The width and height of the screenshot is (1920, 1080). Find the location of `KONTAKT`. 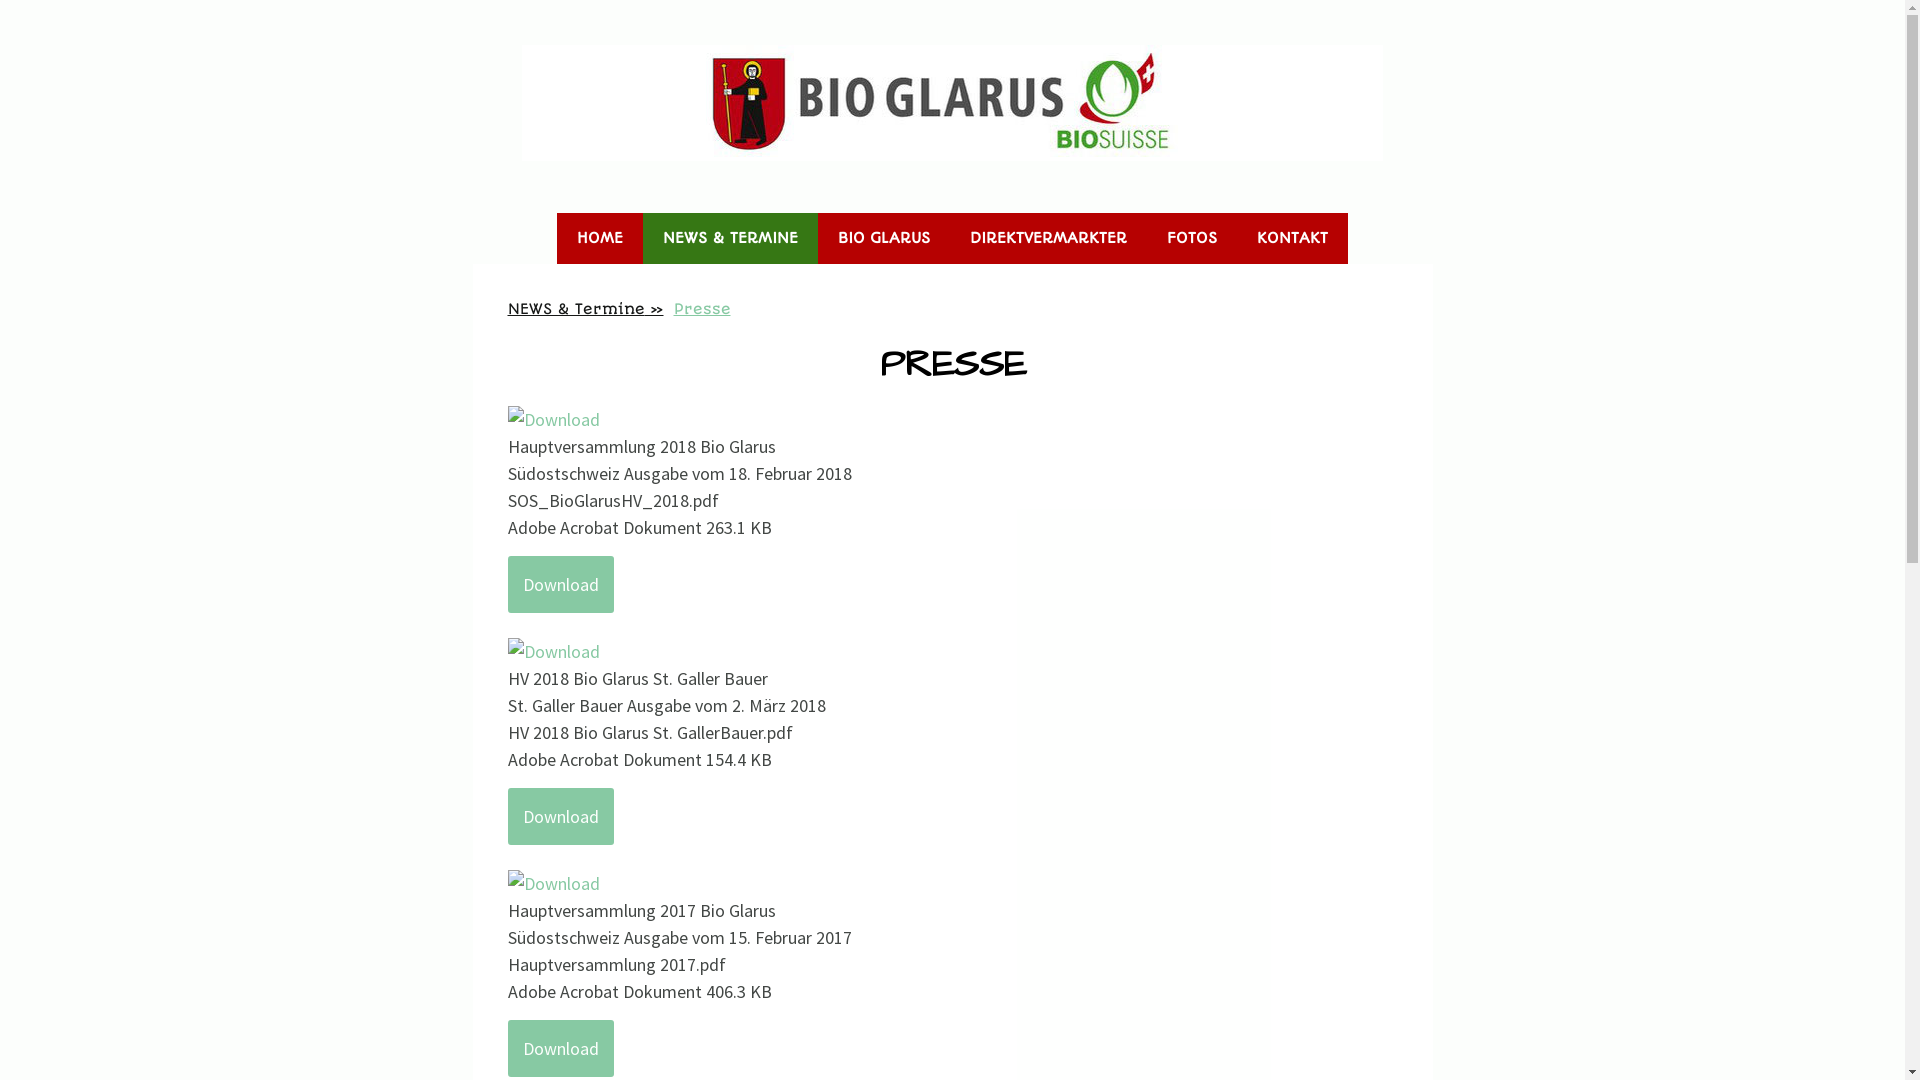

KONTAKT is located at coordinates (1292, 238).